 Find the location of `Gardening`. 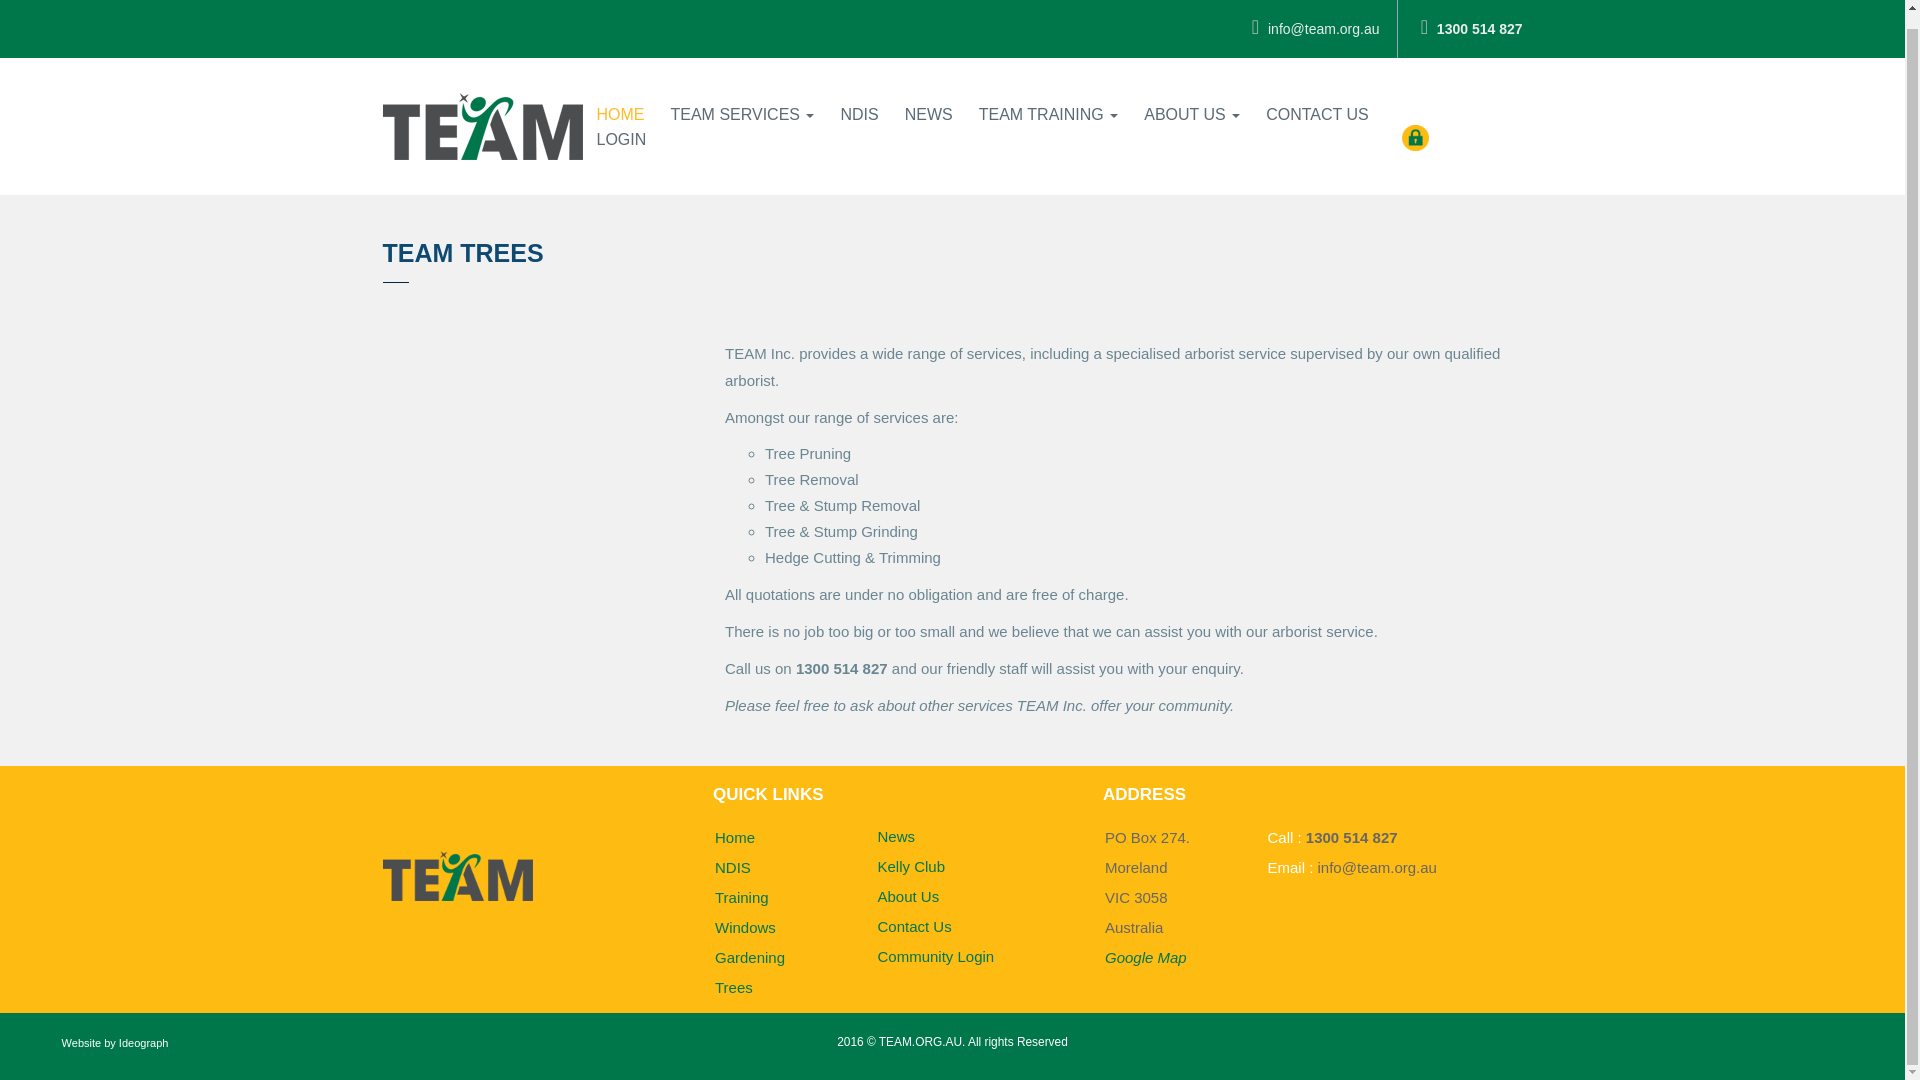

Gardening is located at coordinates (750, 957).